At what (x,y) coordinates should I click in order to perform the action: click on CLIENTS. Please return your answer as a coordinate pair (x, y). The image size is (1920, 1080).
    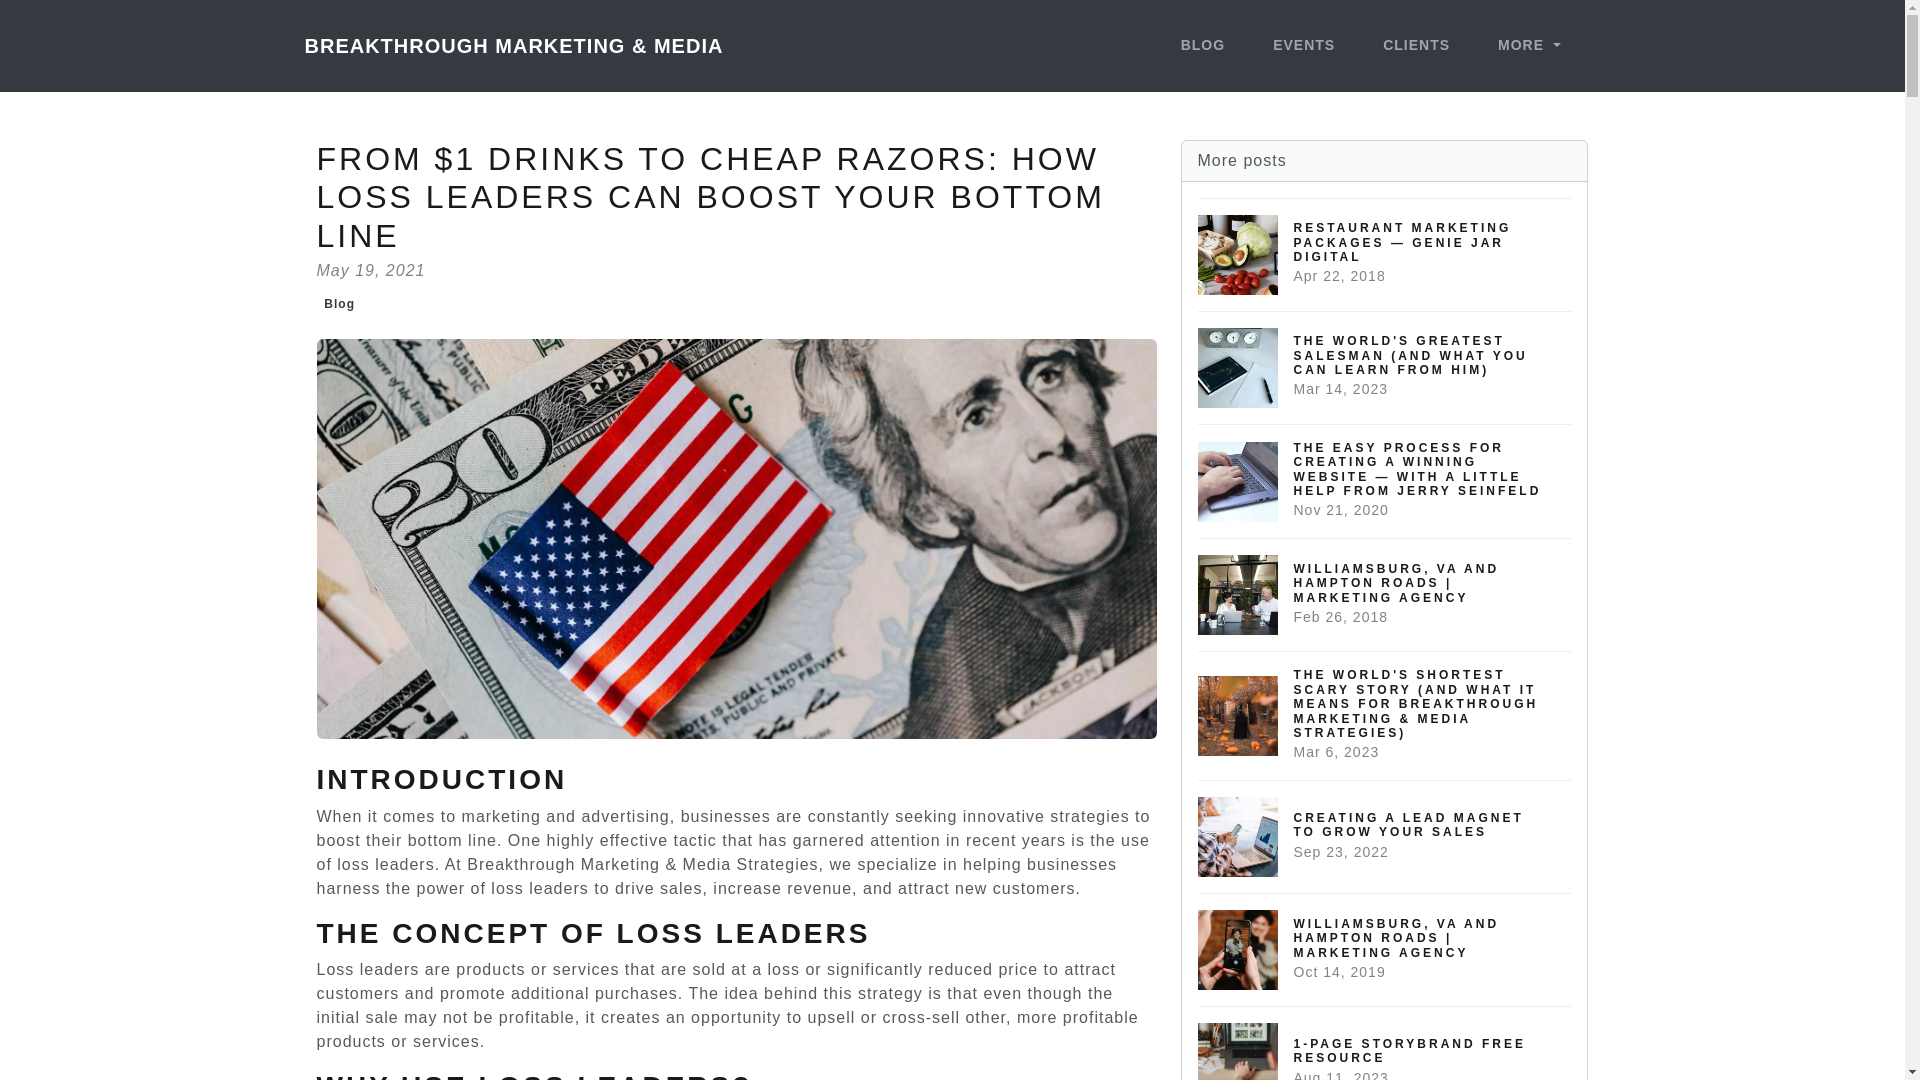
    Looking at the image, I should click on (1202, 46).